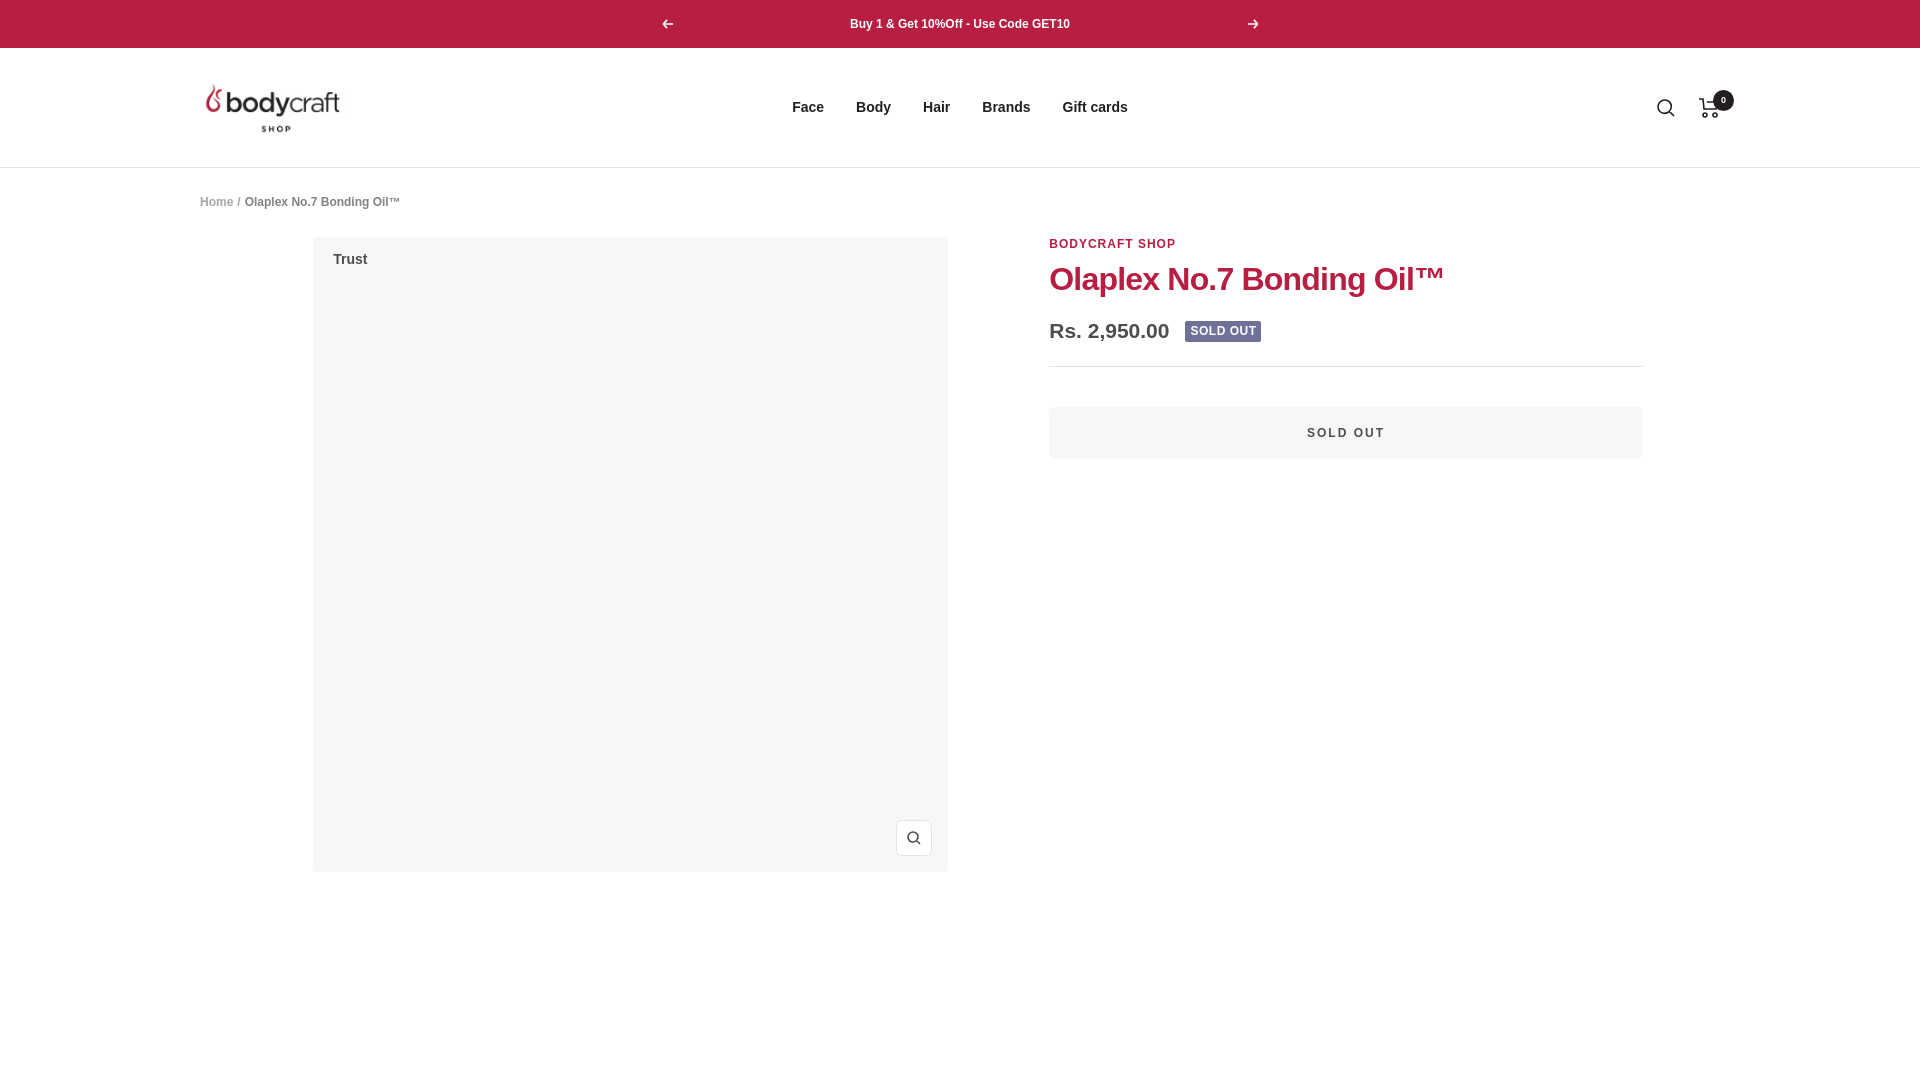  I want to click on Body, so click(873, 106).